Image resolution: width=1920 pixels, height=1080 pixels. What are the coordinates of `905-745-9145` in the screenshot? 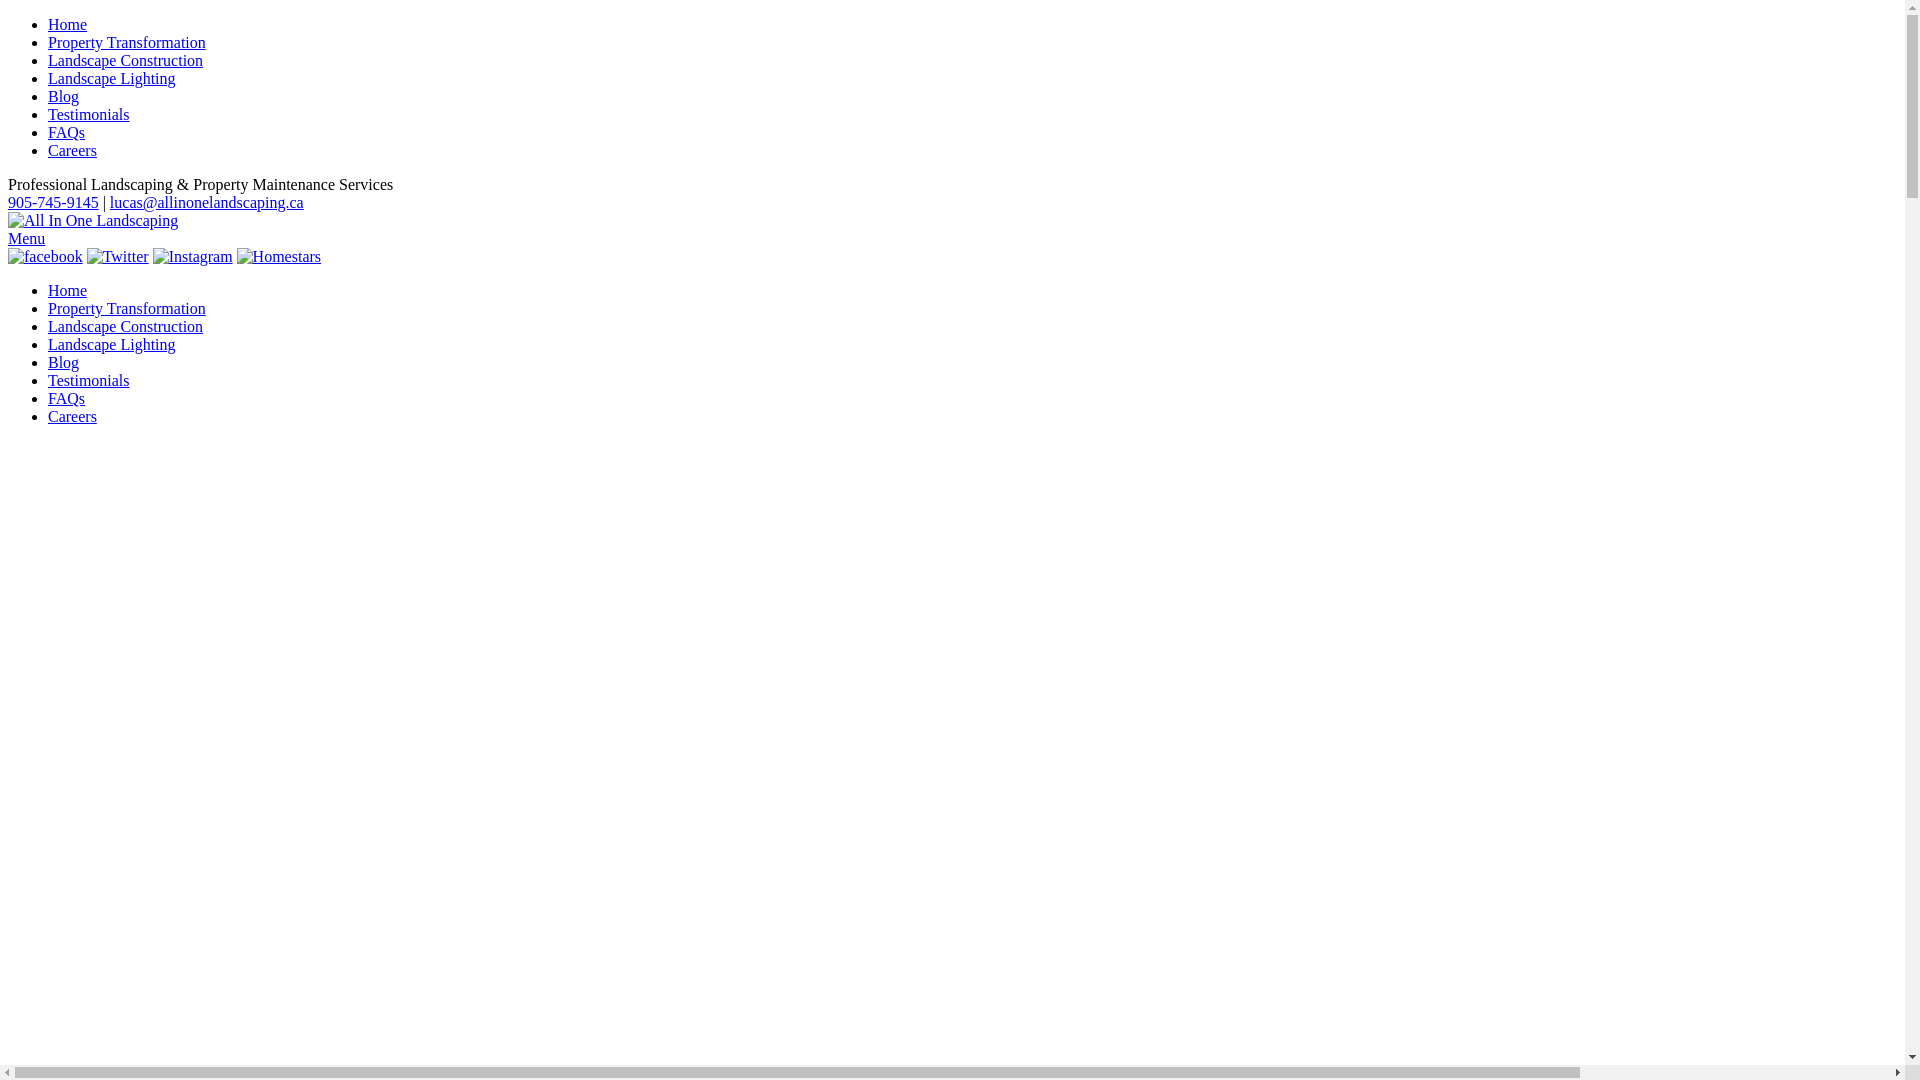 It's located at (54, 202).